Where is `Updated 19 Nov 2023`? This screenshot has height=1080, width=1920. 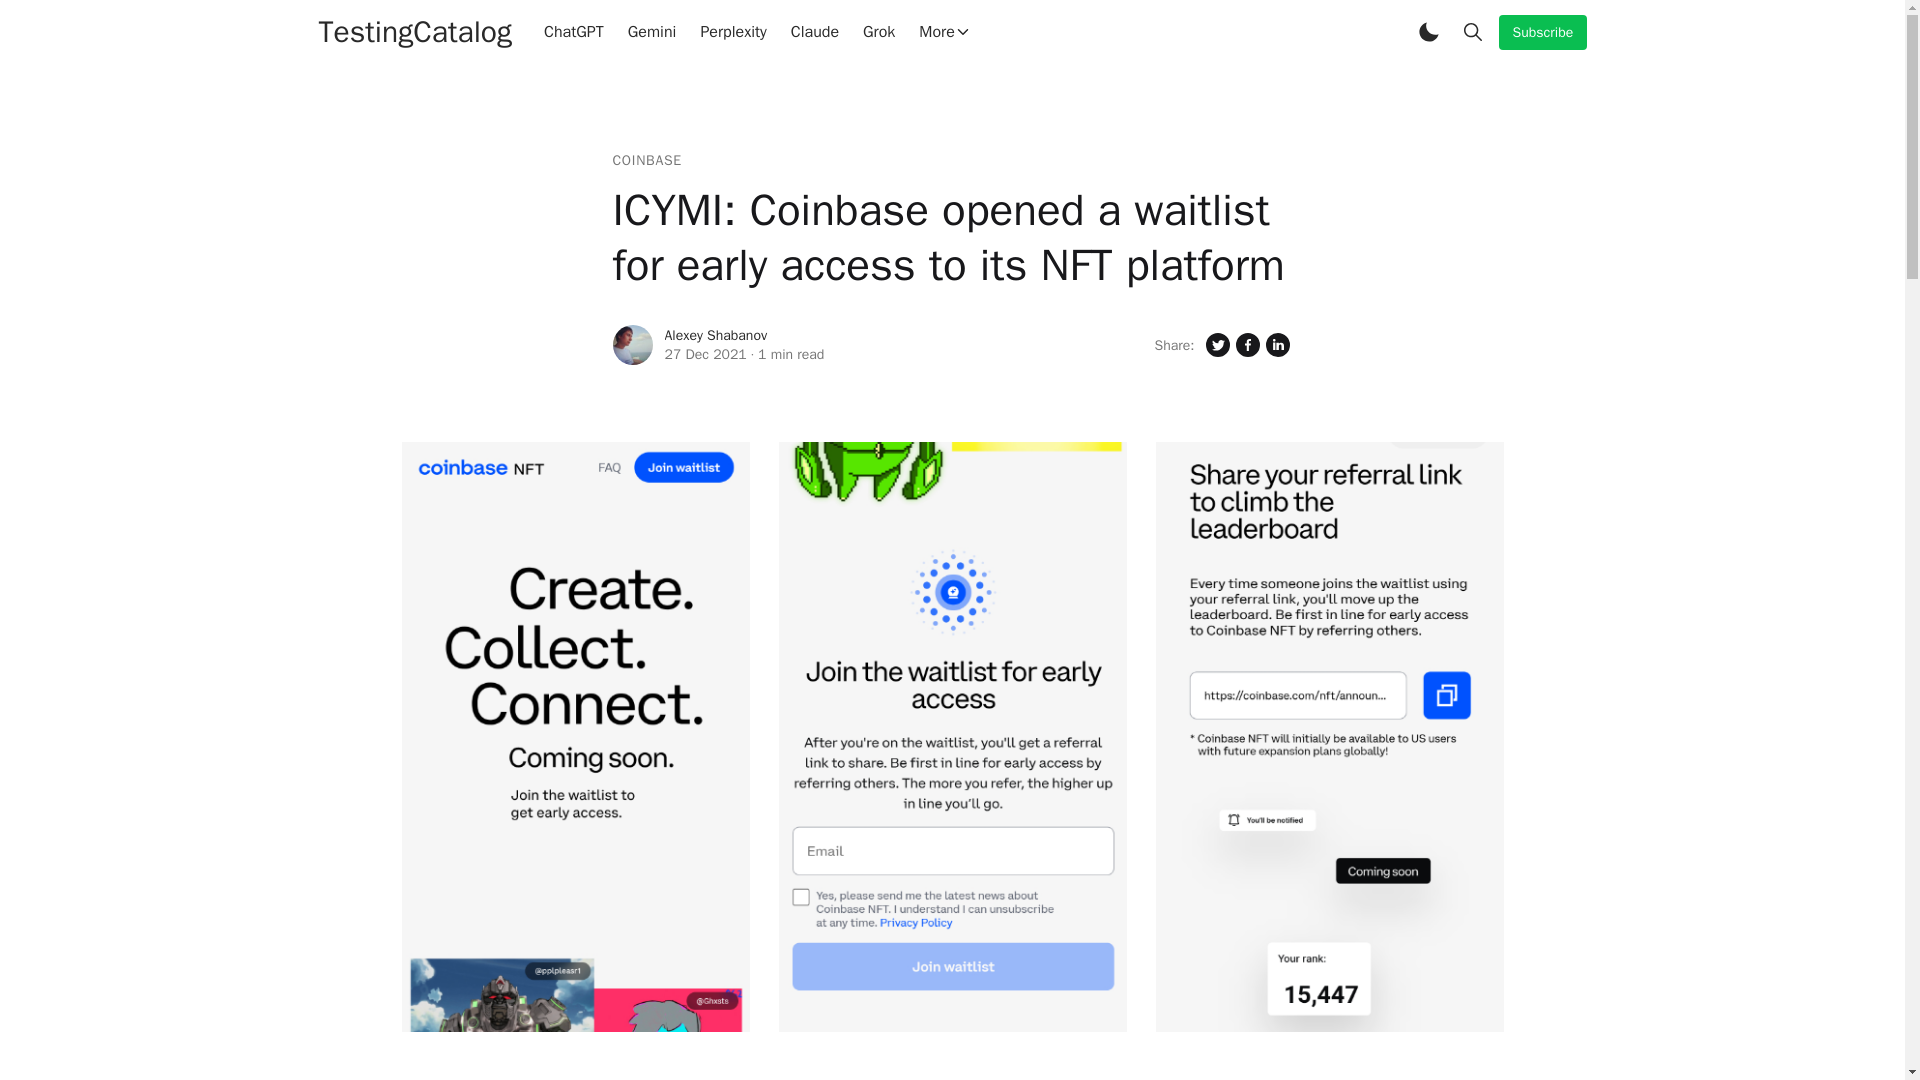
Updated 19 Nov 2023 is located at coordinates (705, 354).